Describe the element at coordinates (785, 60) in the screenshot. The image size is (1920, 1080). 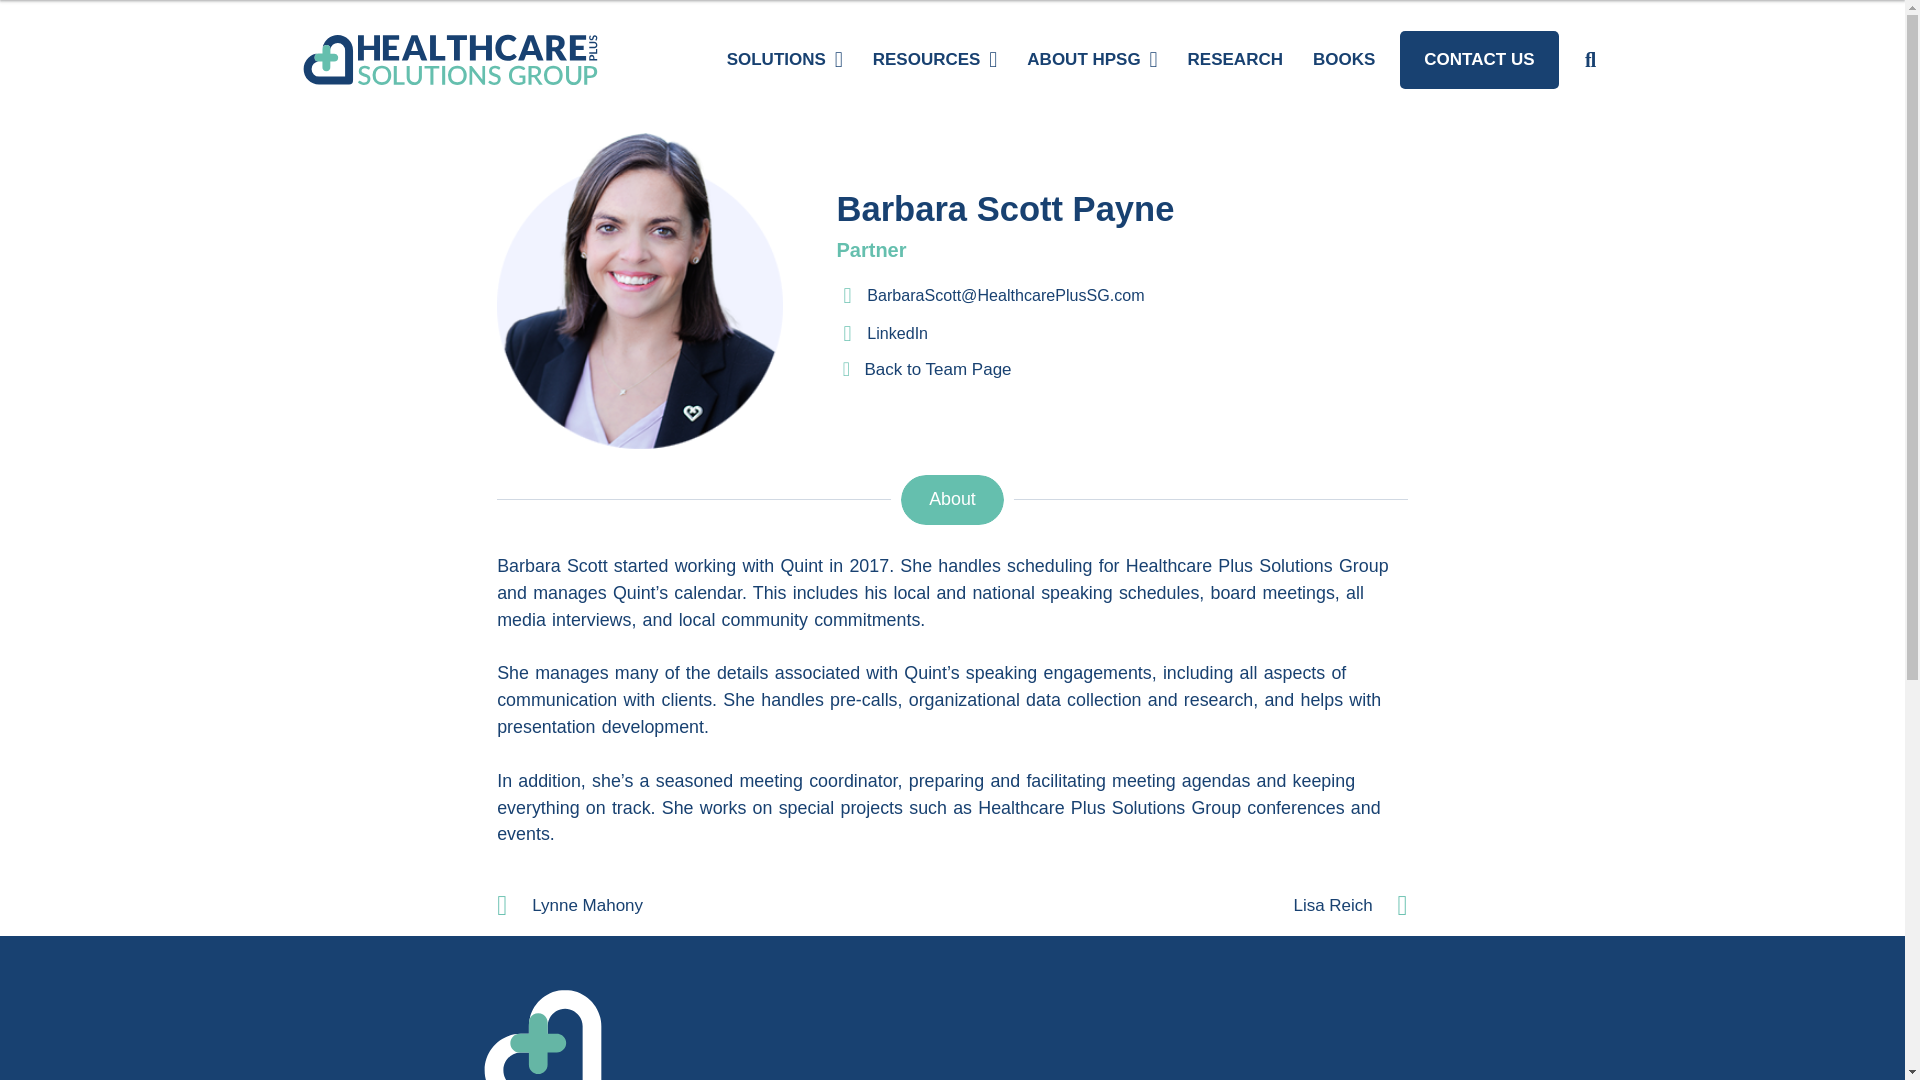
I see `SOLUTIONS` at that location.